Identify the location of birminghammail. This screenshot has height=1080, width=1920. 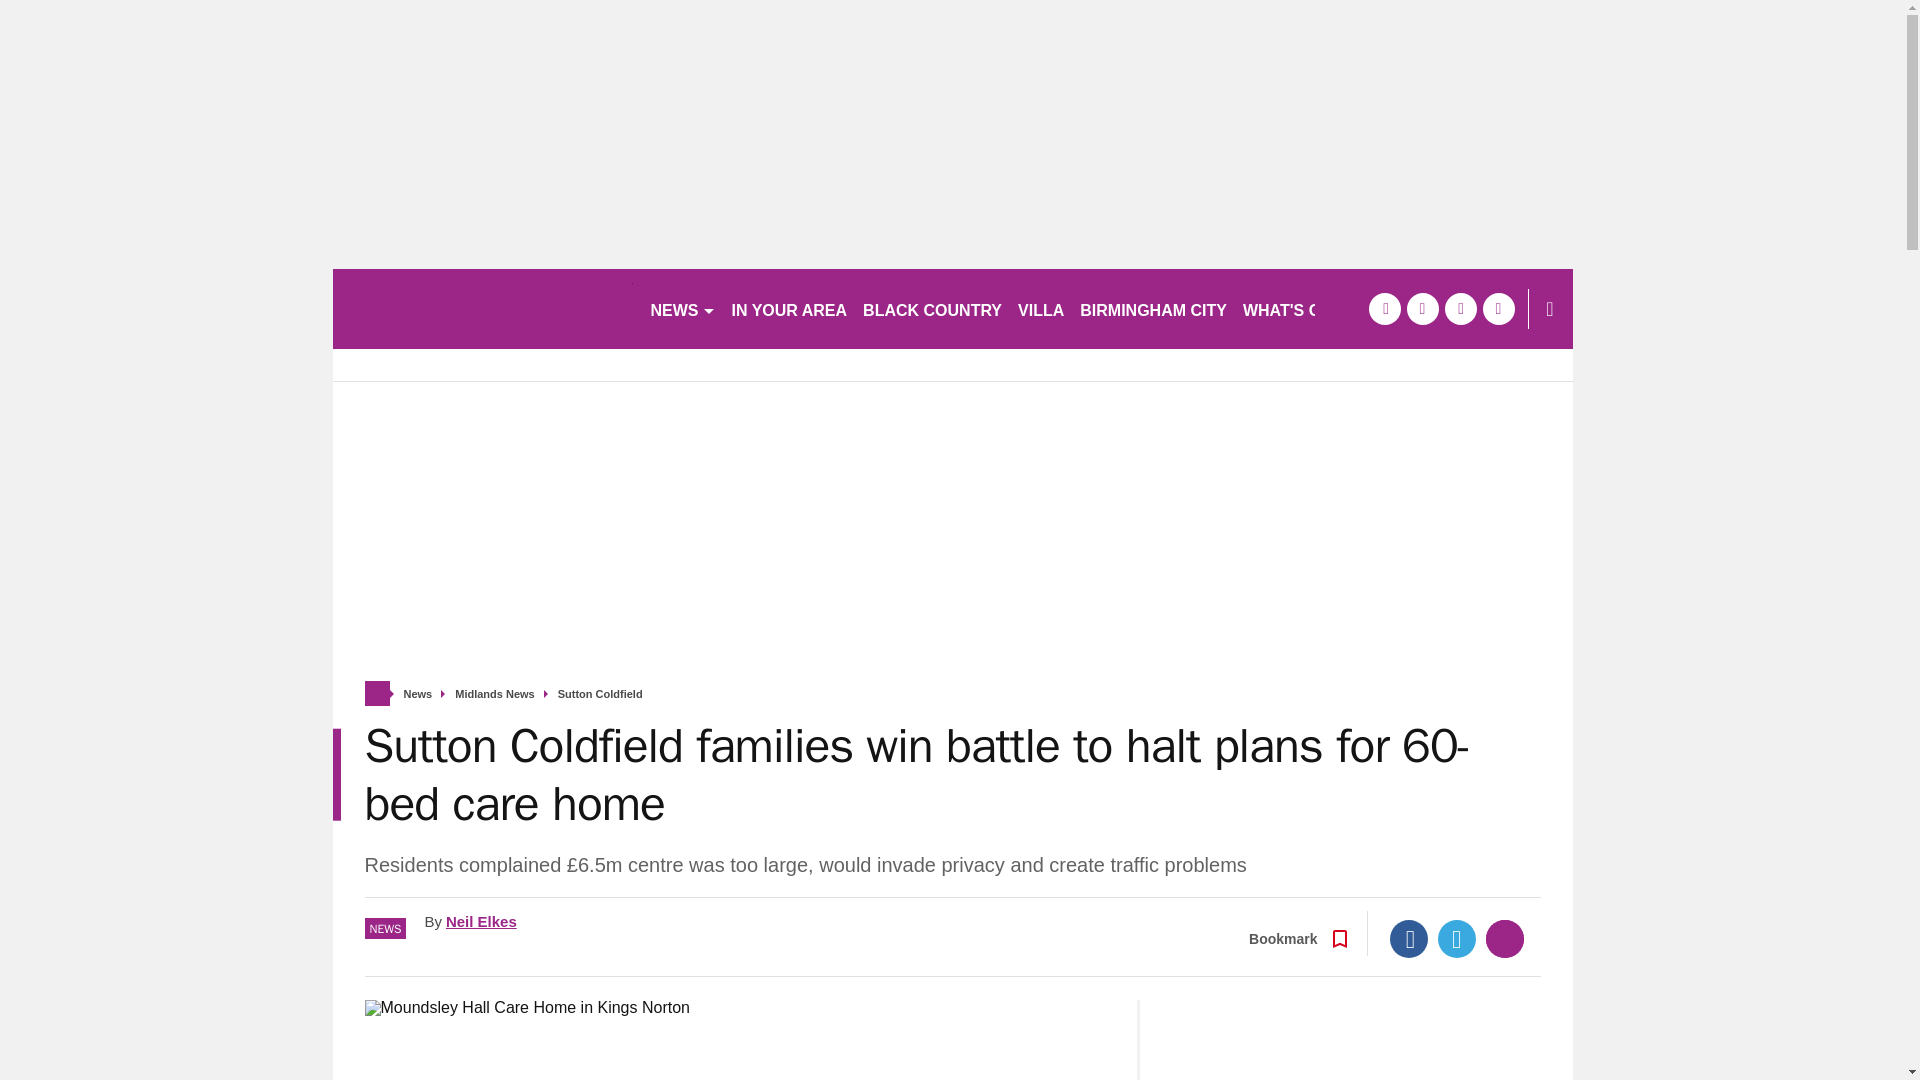
(482, 308).